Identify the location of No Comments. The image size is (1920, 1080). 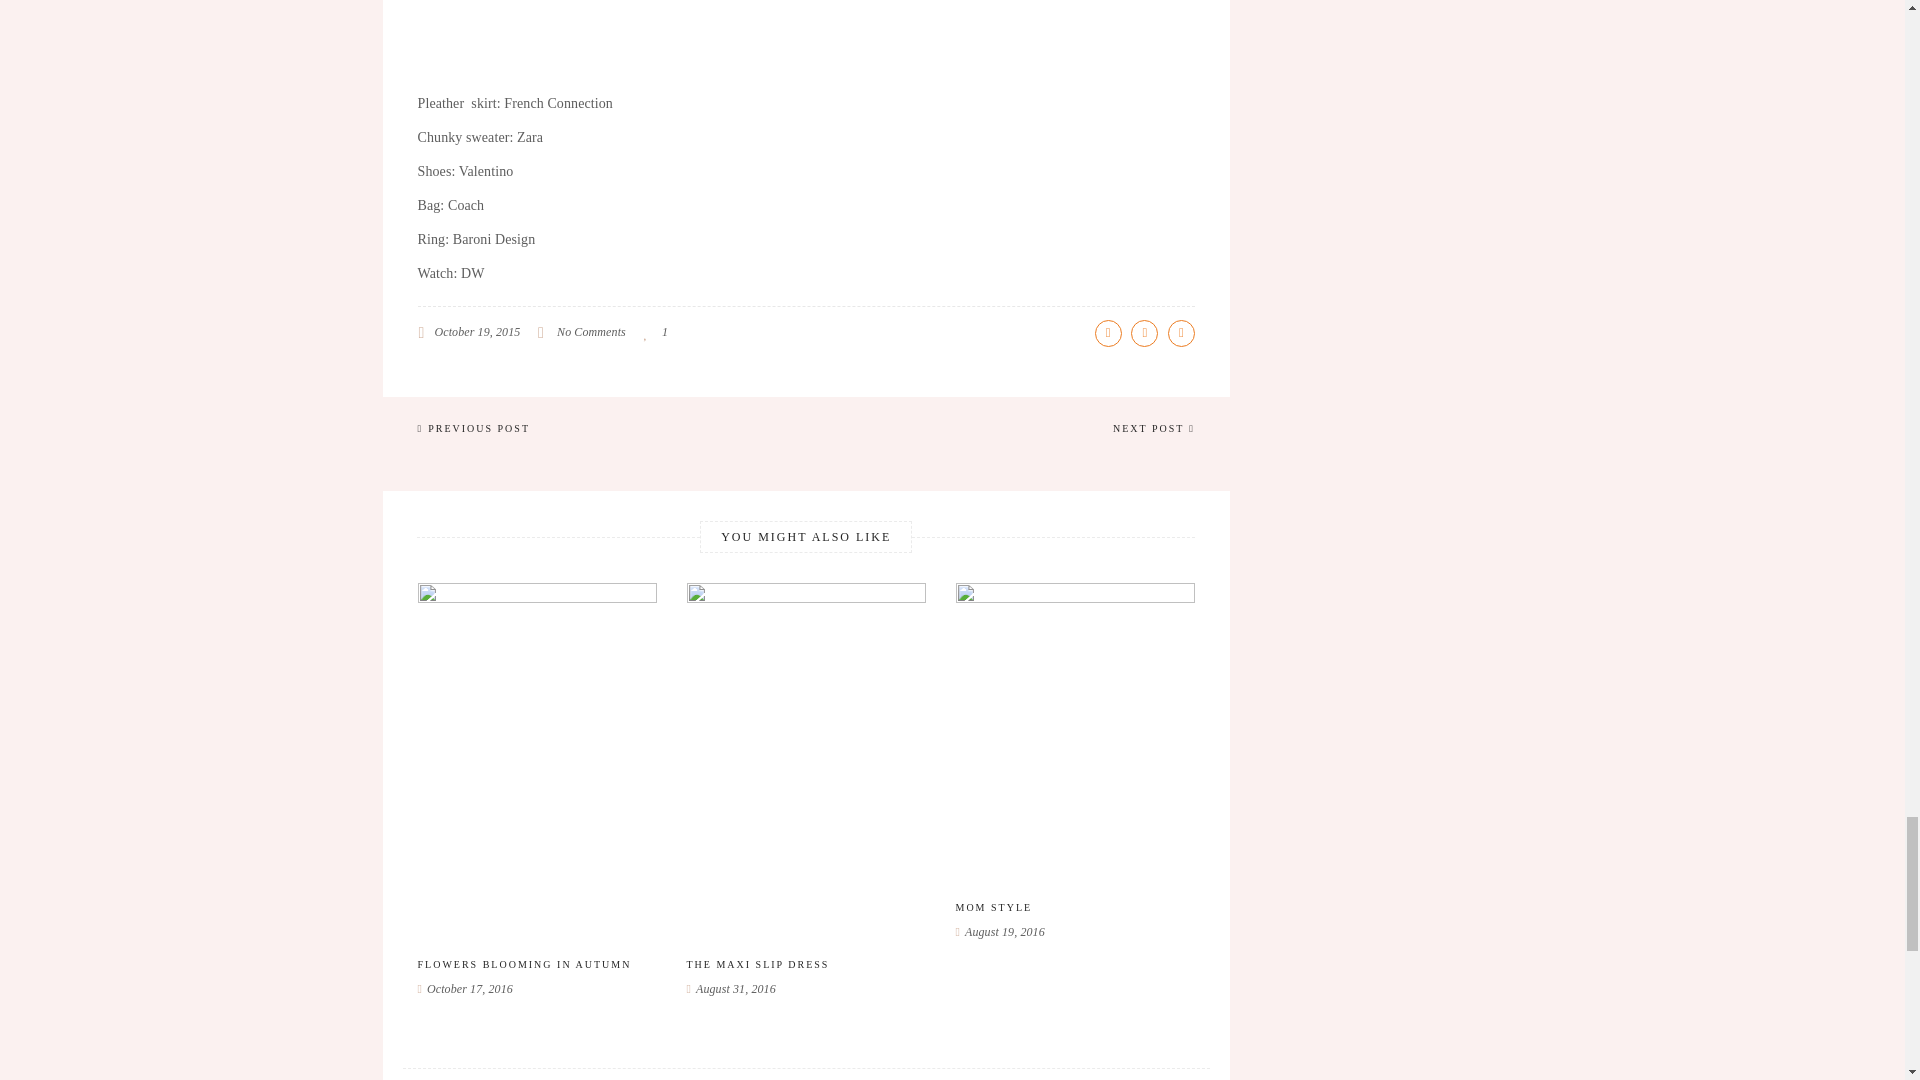
(590, 332).